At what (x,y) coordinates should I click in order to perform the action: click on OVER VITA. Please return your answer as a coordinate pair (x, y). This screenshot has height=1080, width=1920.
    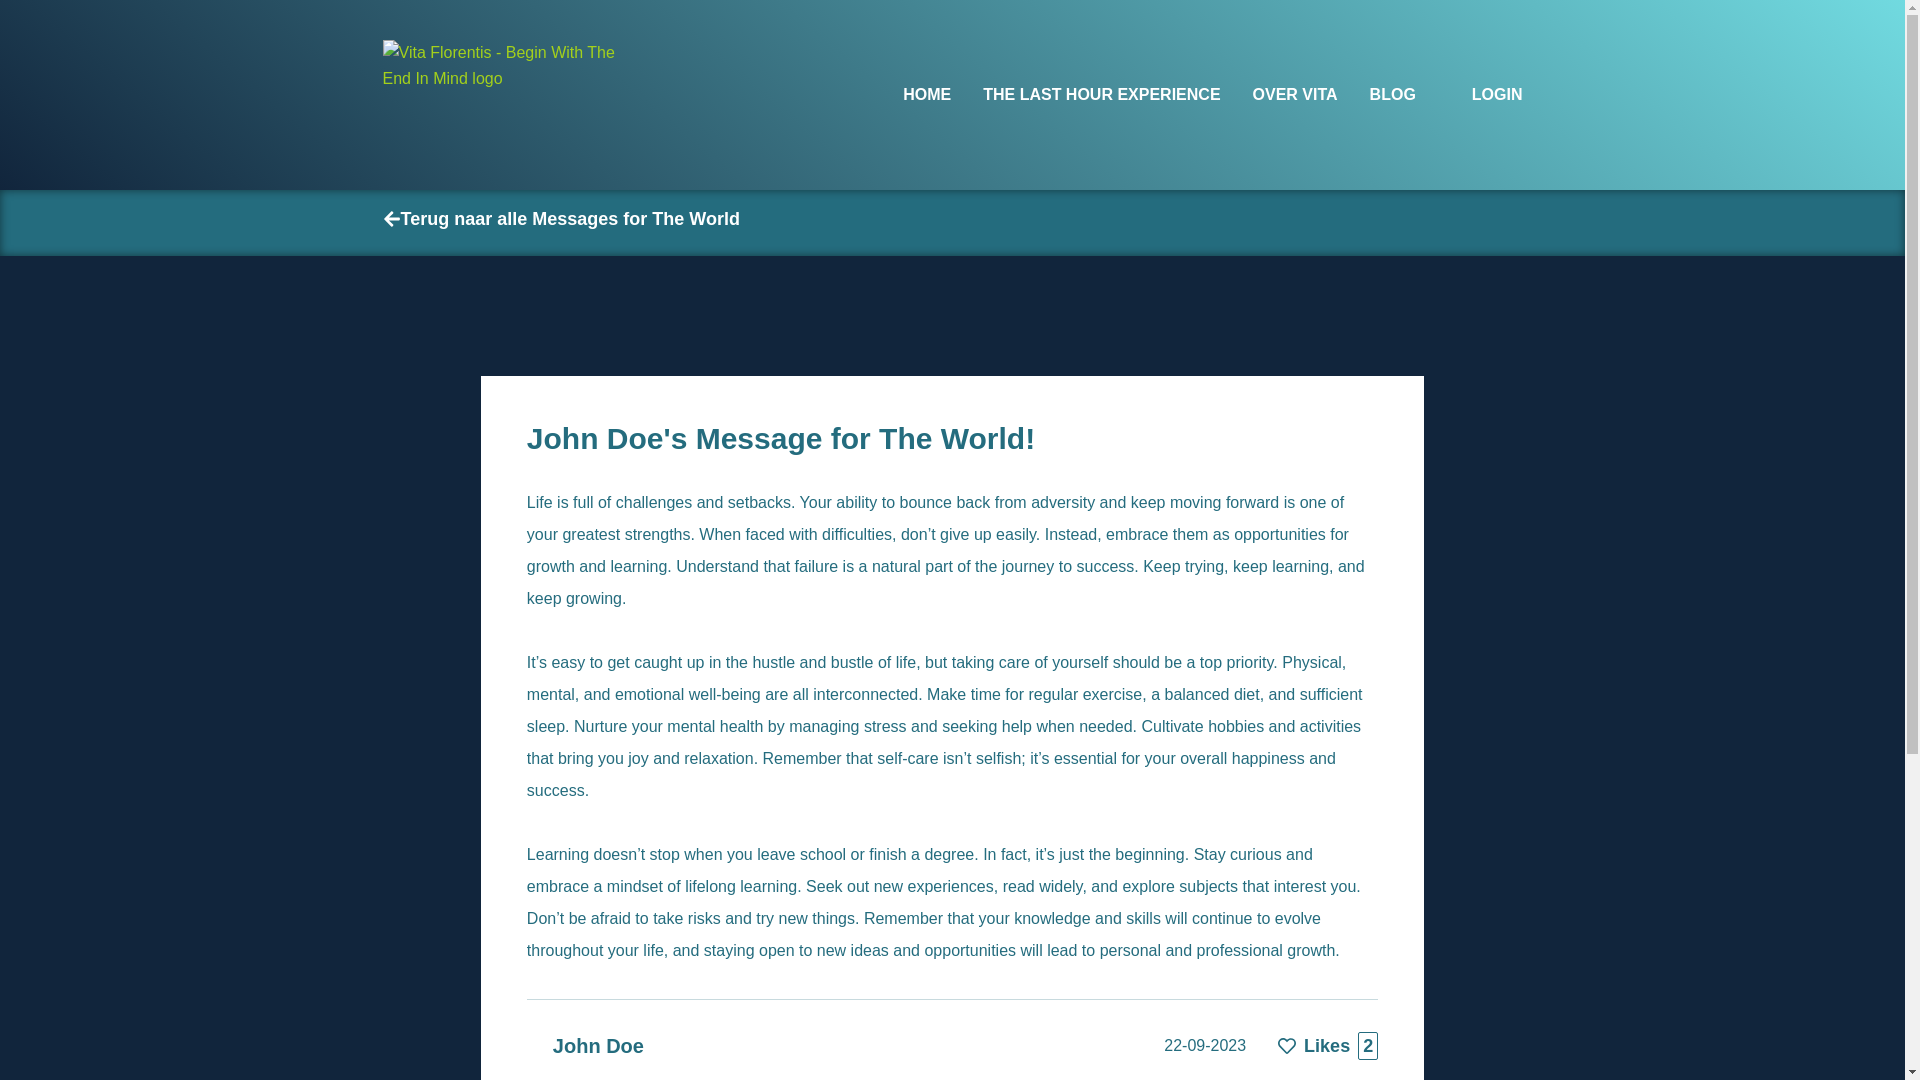
    Looking at the image, I should click on (1296, 94).